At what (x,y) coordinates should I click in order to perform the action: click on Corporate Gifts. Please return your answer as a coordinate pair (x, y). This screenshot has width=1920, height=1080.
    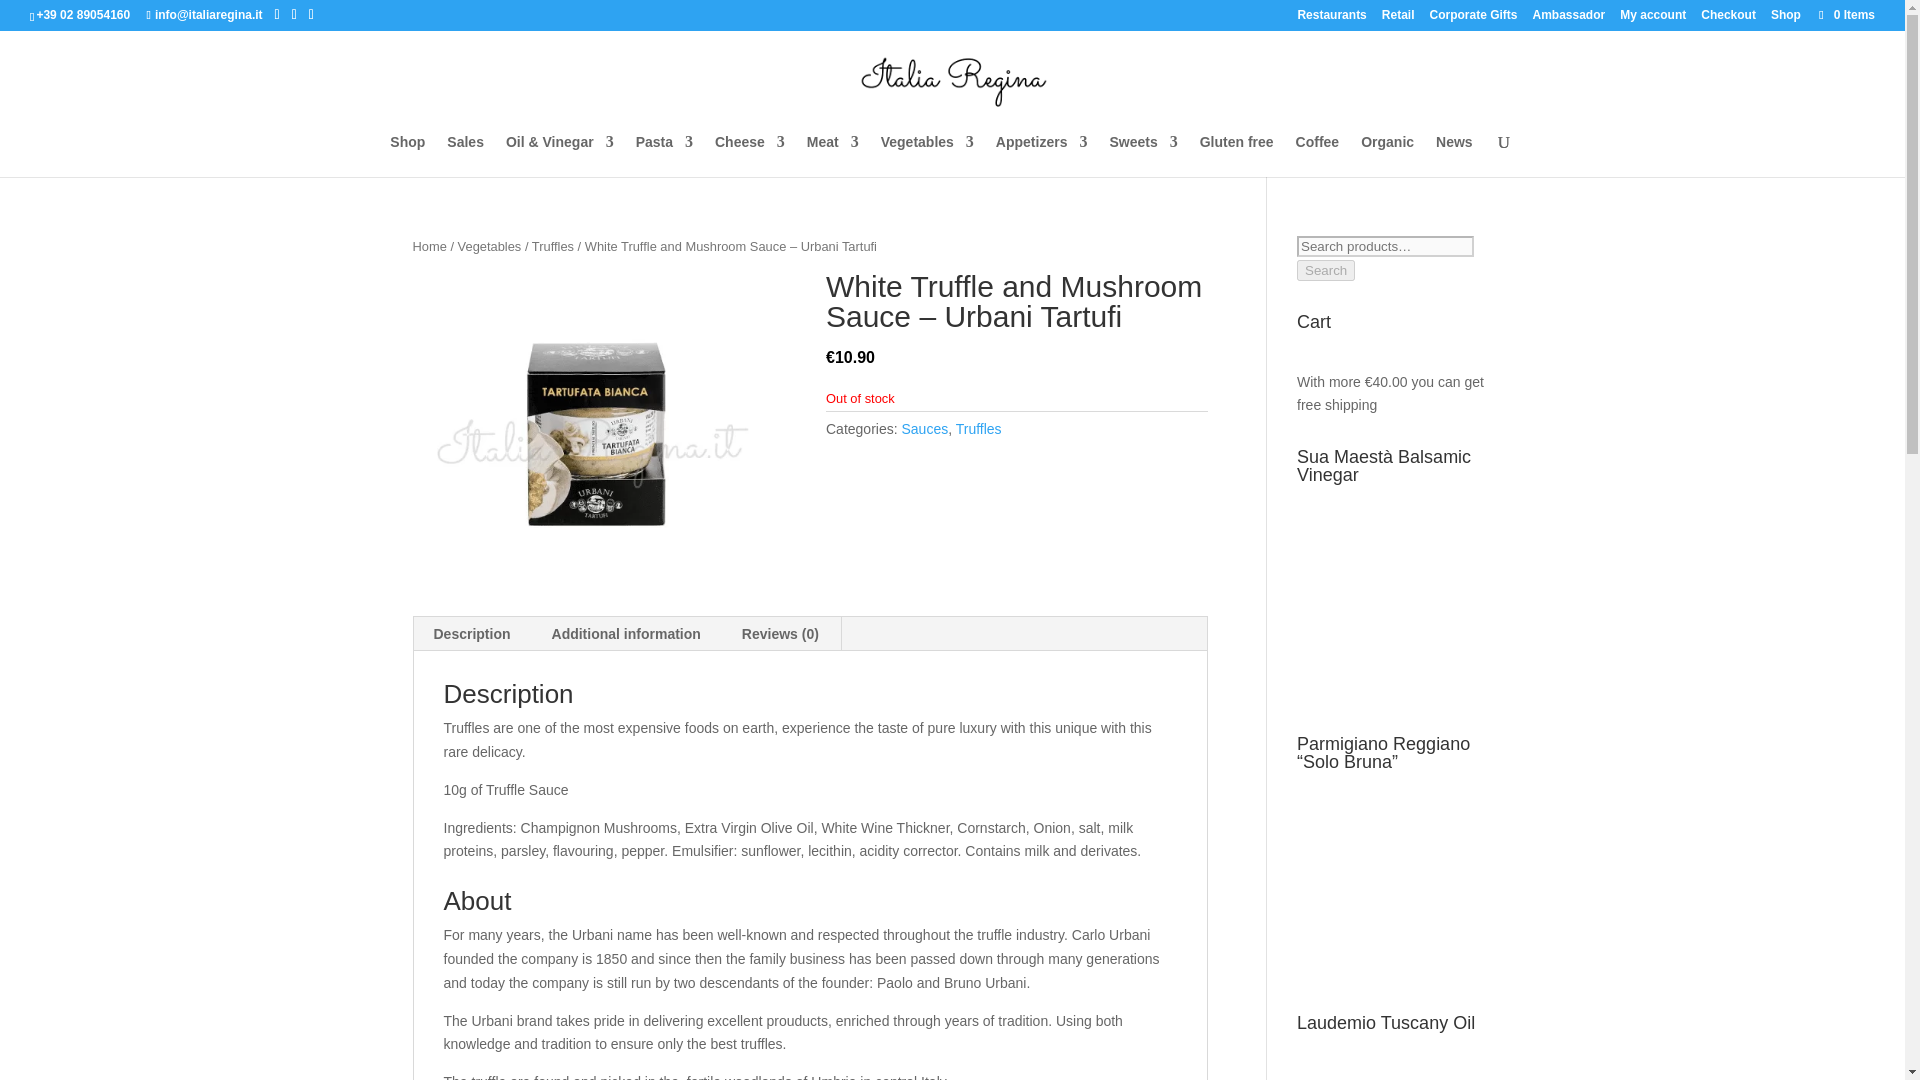
    Looking at the image, I should click on (1472, 19).